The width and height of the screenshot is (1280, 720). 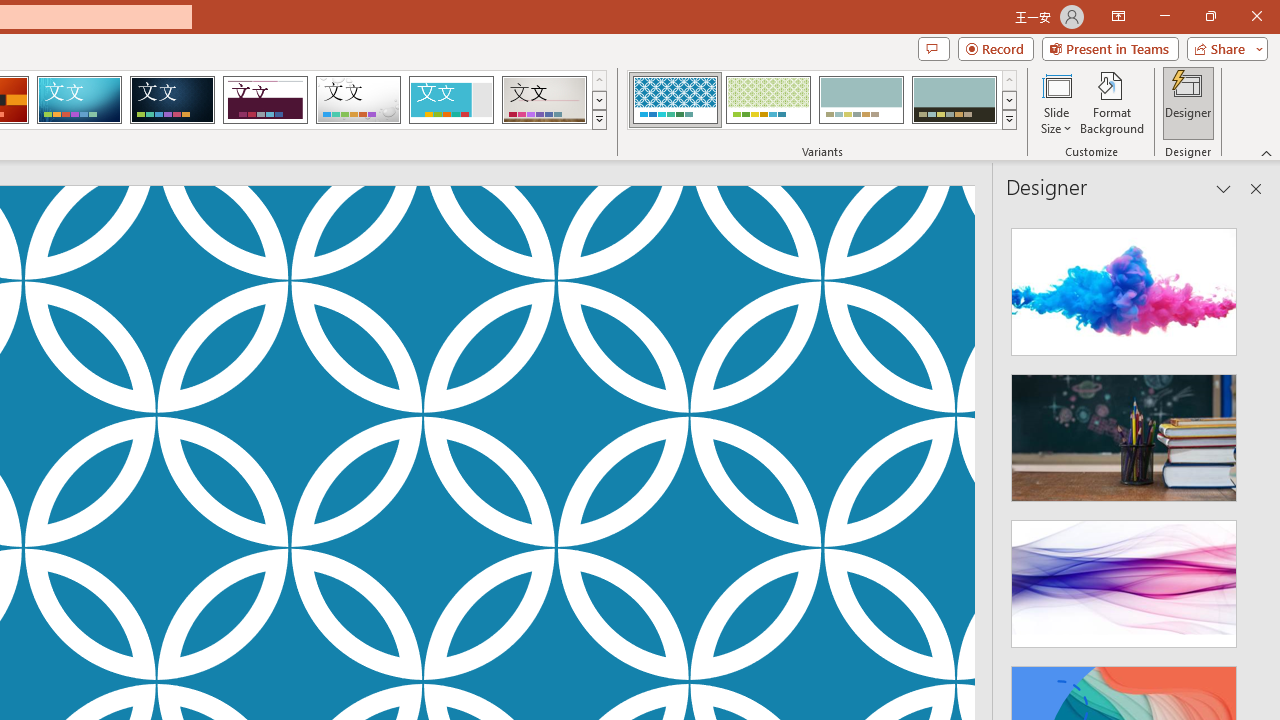 I want to click on Row Down, so click(x=1010, y=100).